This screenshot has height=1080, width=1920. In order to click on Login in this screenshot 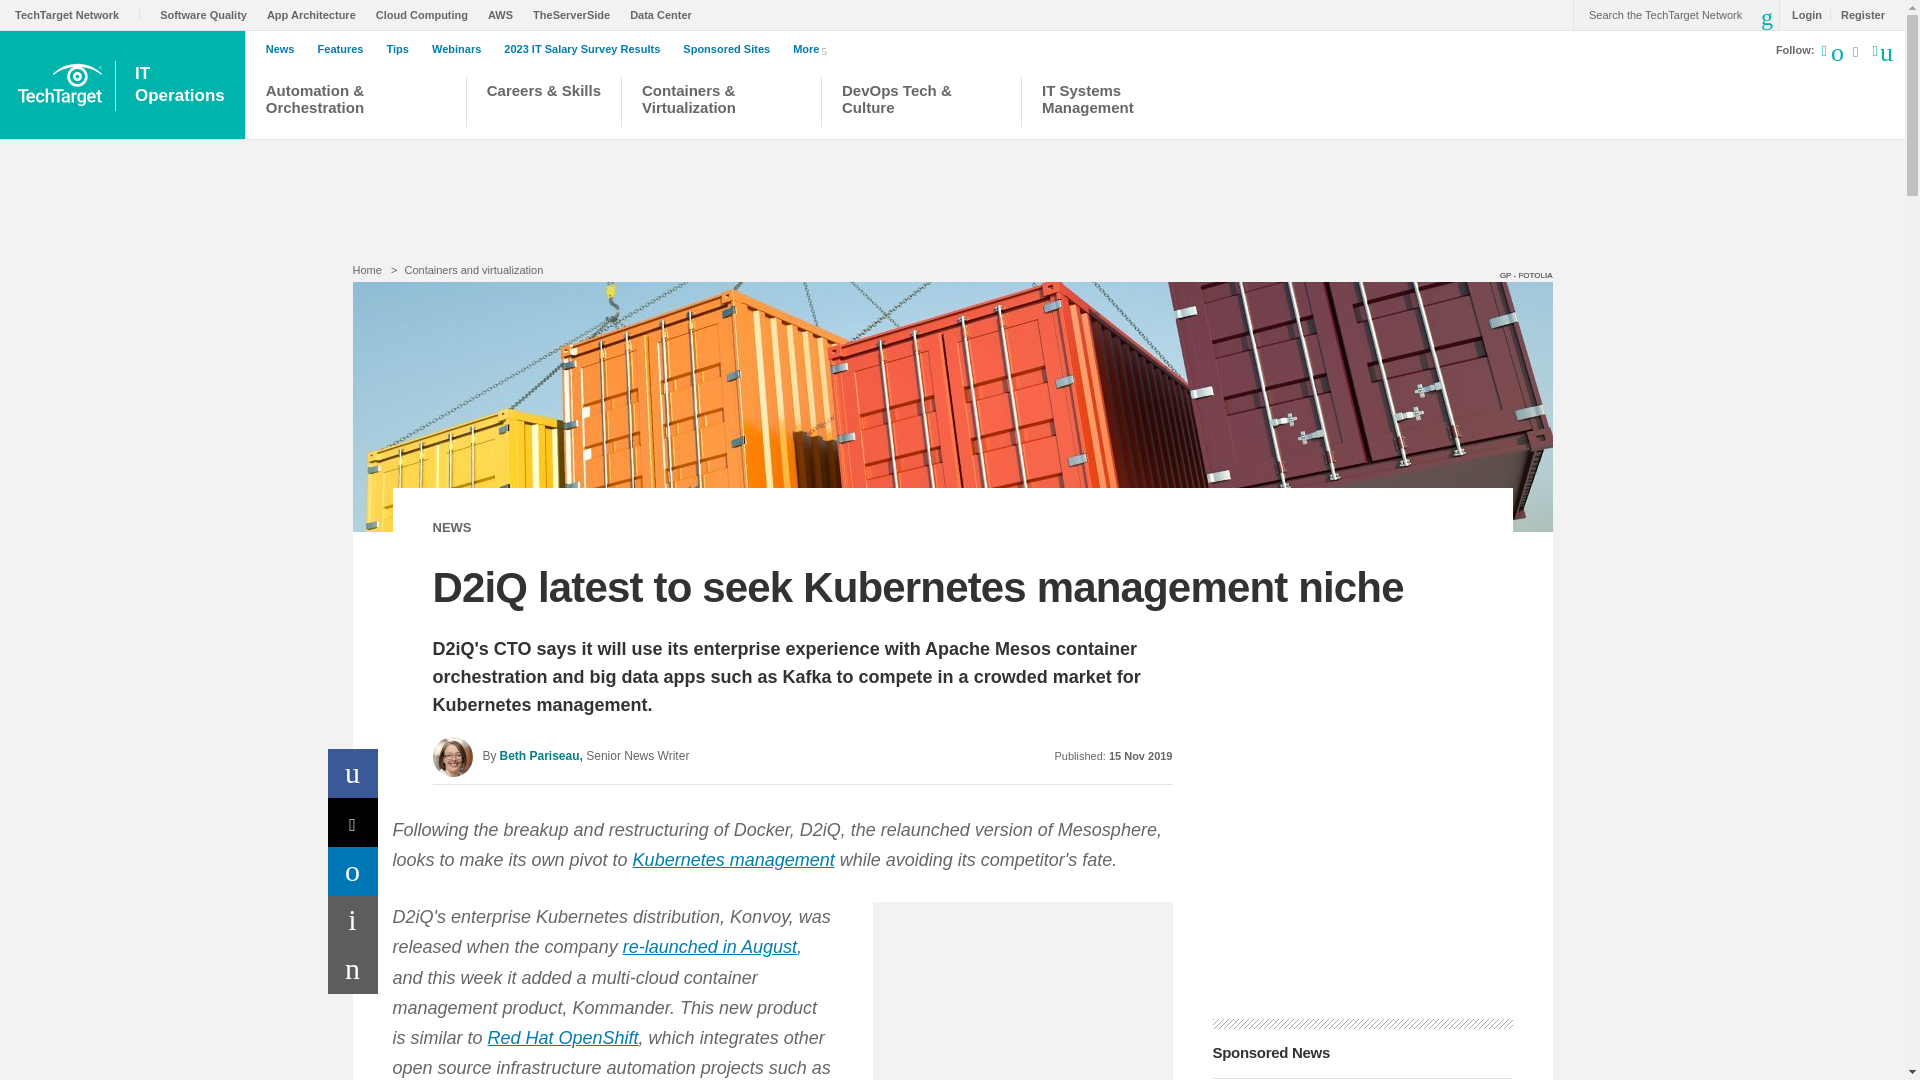, I will do `click(1802, 14)`.